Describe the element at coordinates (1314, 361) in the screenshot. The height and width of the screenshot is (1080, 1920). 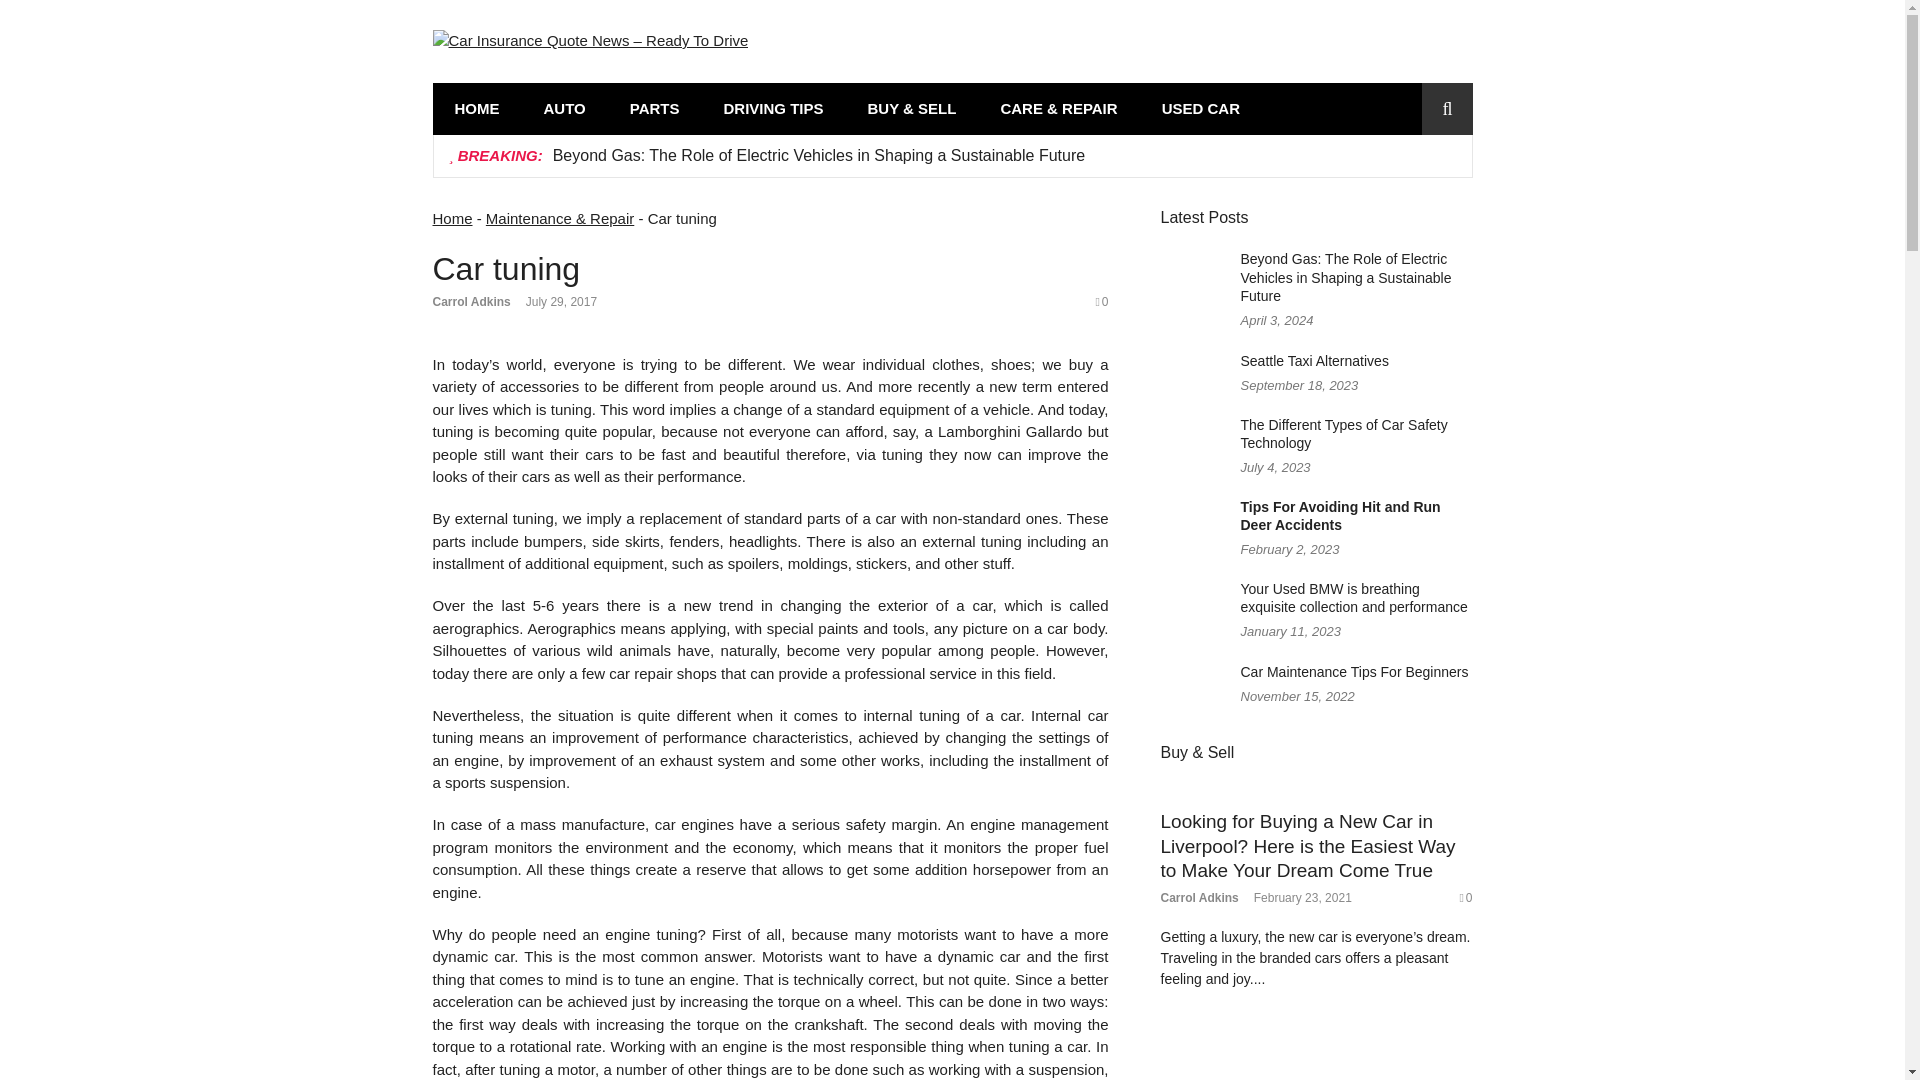
I see `Seattle Taxi Alternatives` at that location.